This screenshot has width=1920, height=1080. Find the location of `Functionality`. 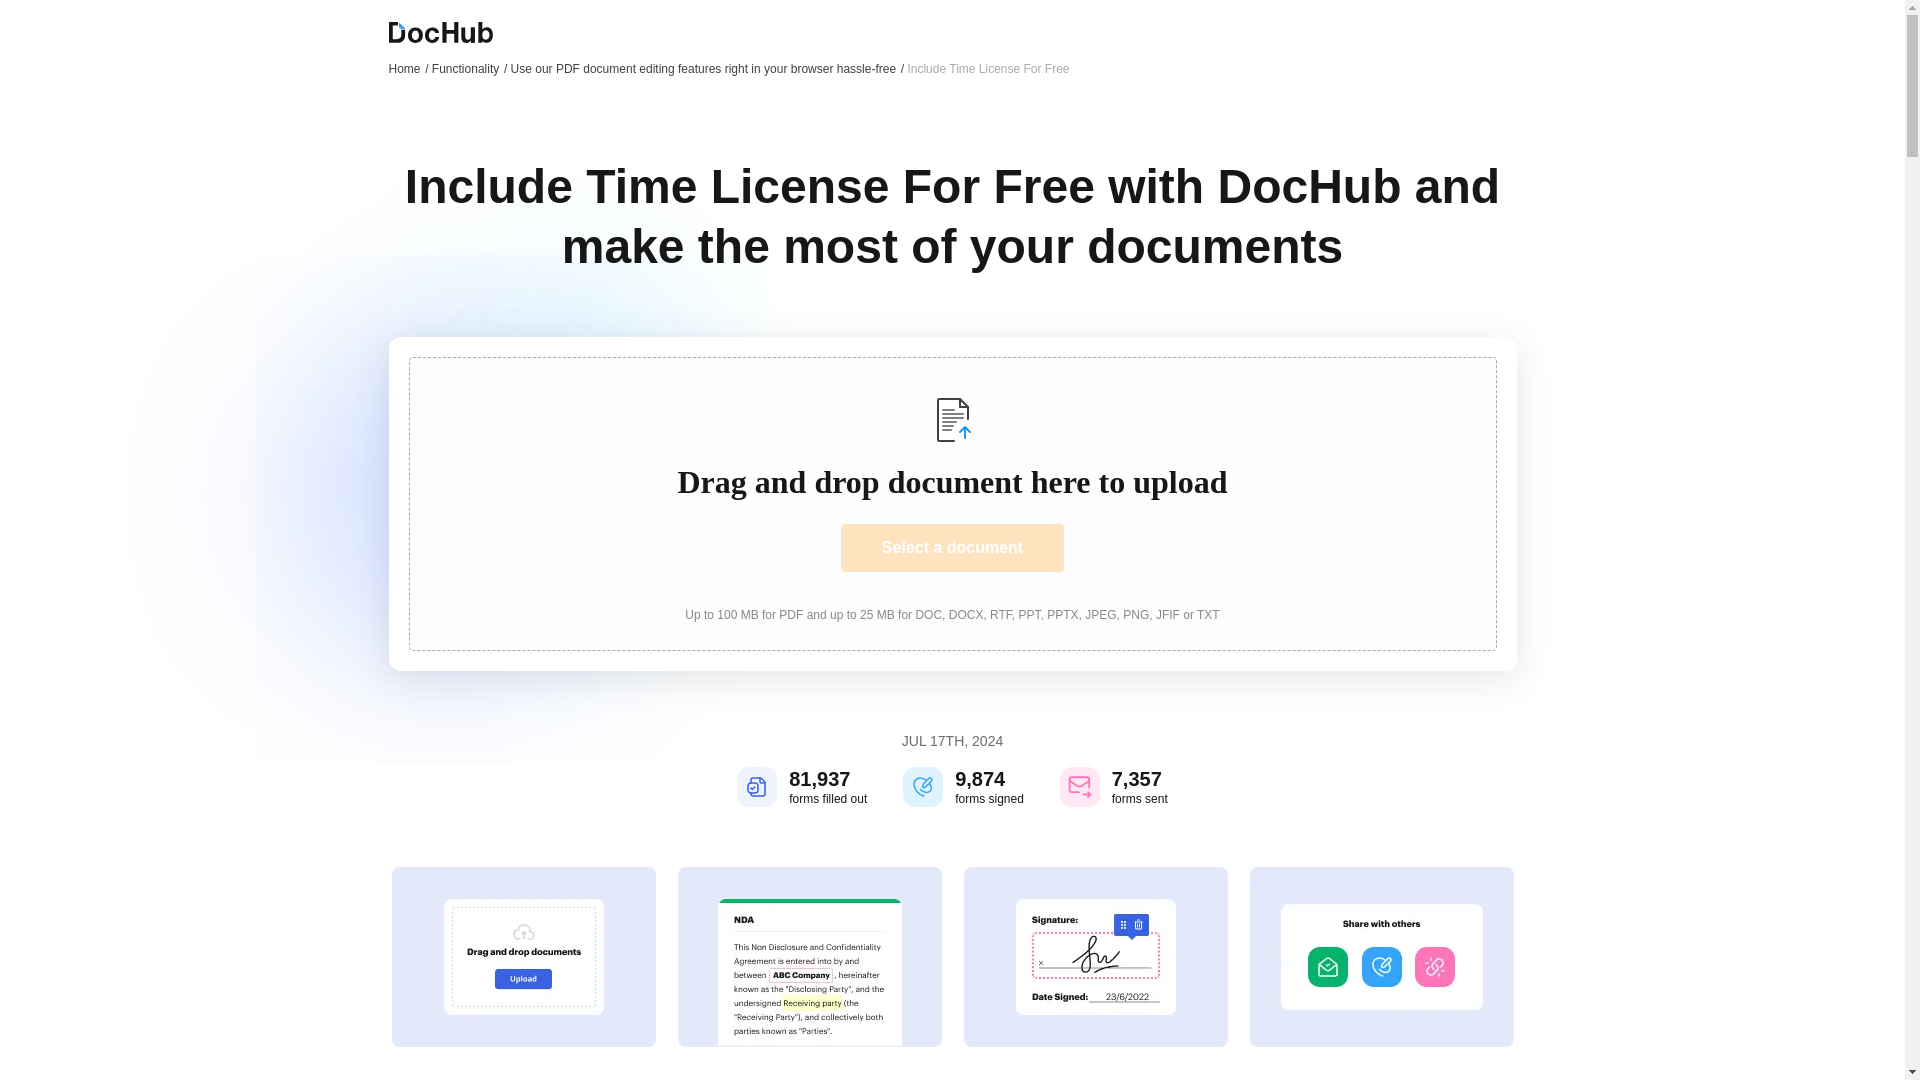

Functionality is located at coordinates (469, 68).